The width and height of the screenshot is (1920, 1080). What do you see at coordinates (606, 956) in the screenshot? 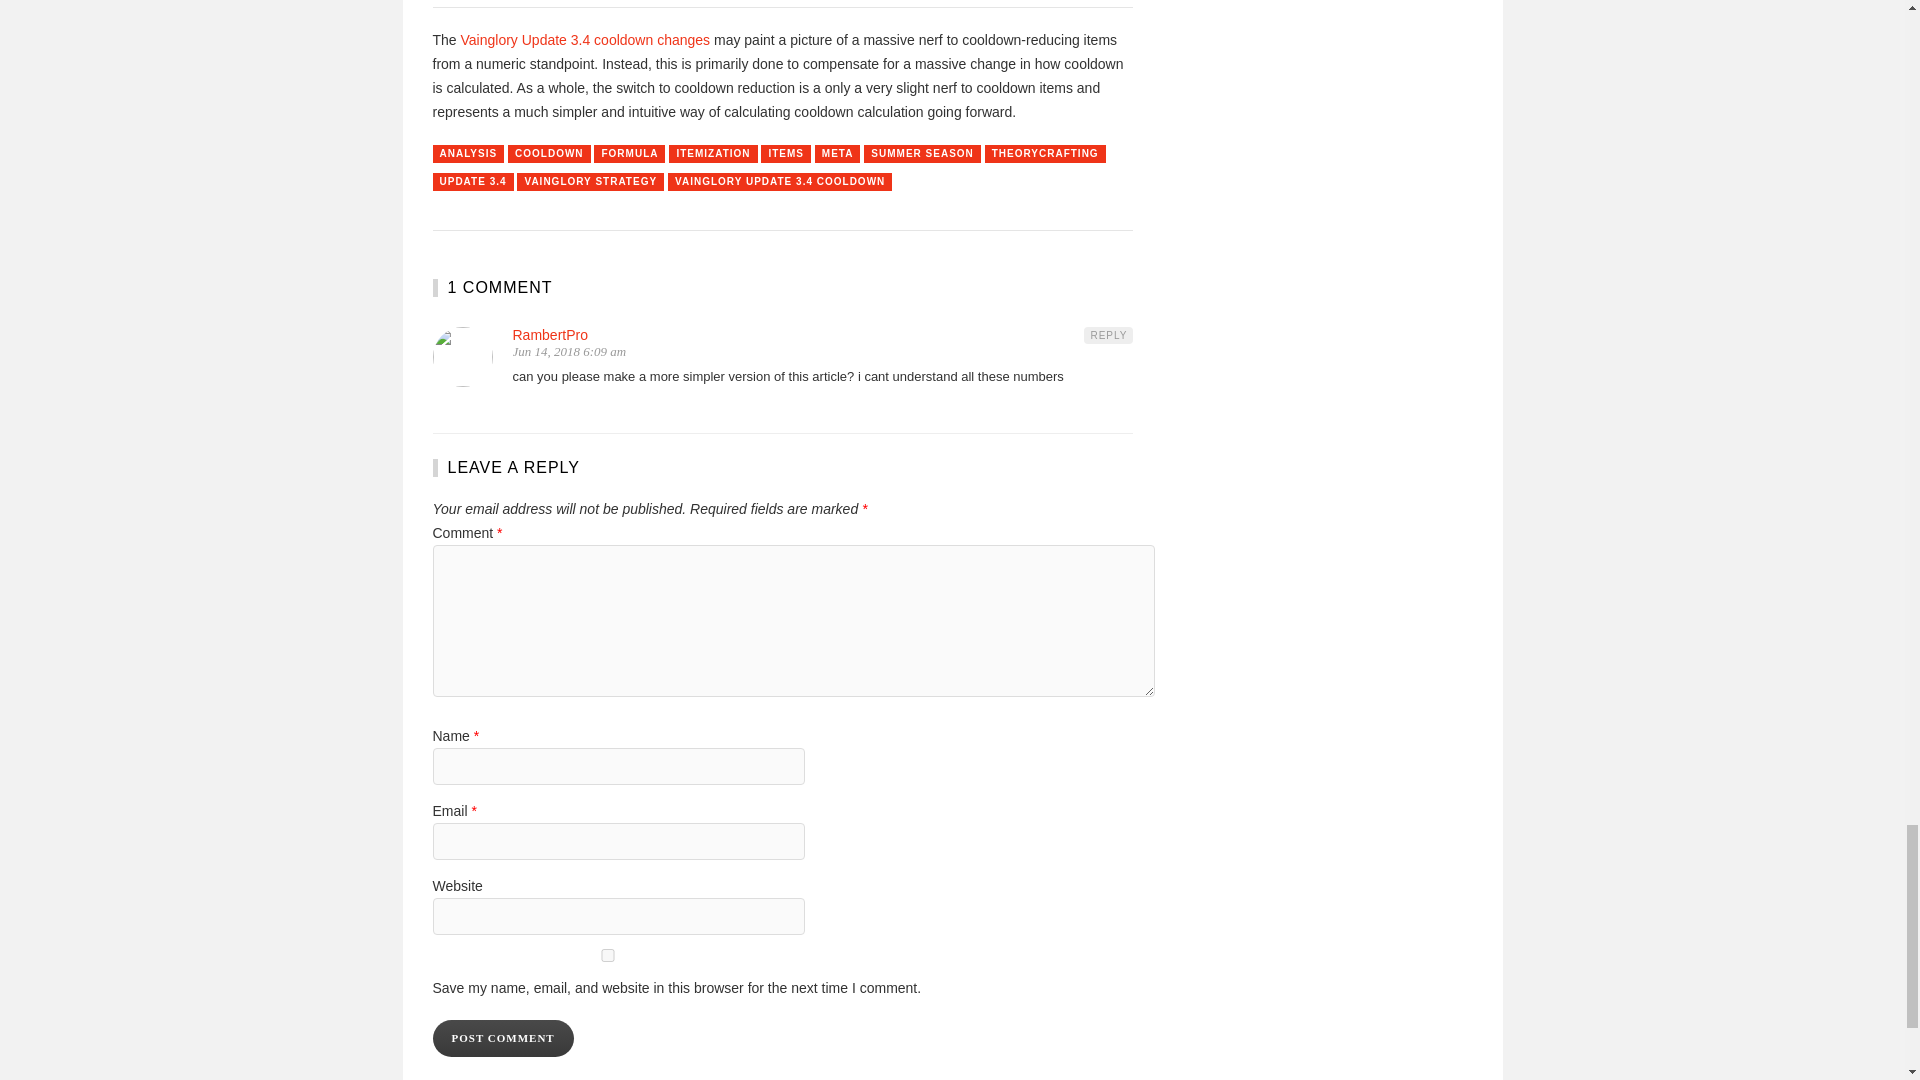
I see `yes` at bounding box center [606, 956].